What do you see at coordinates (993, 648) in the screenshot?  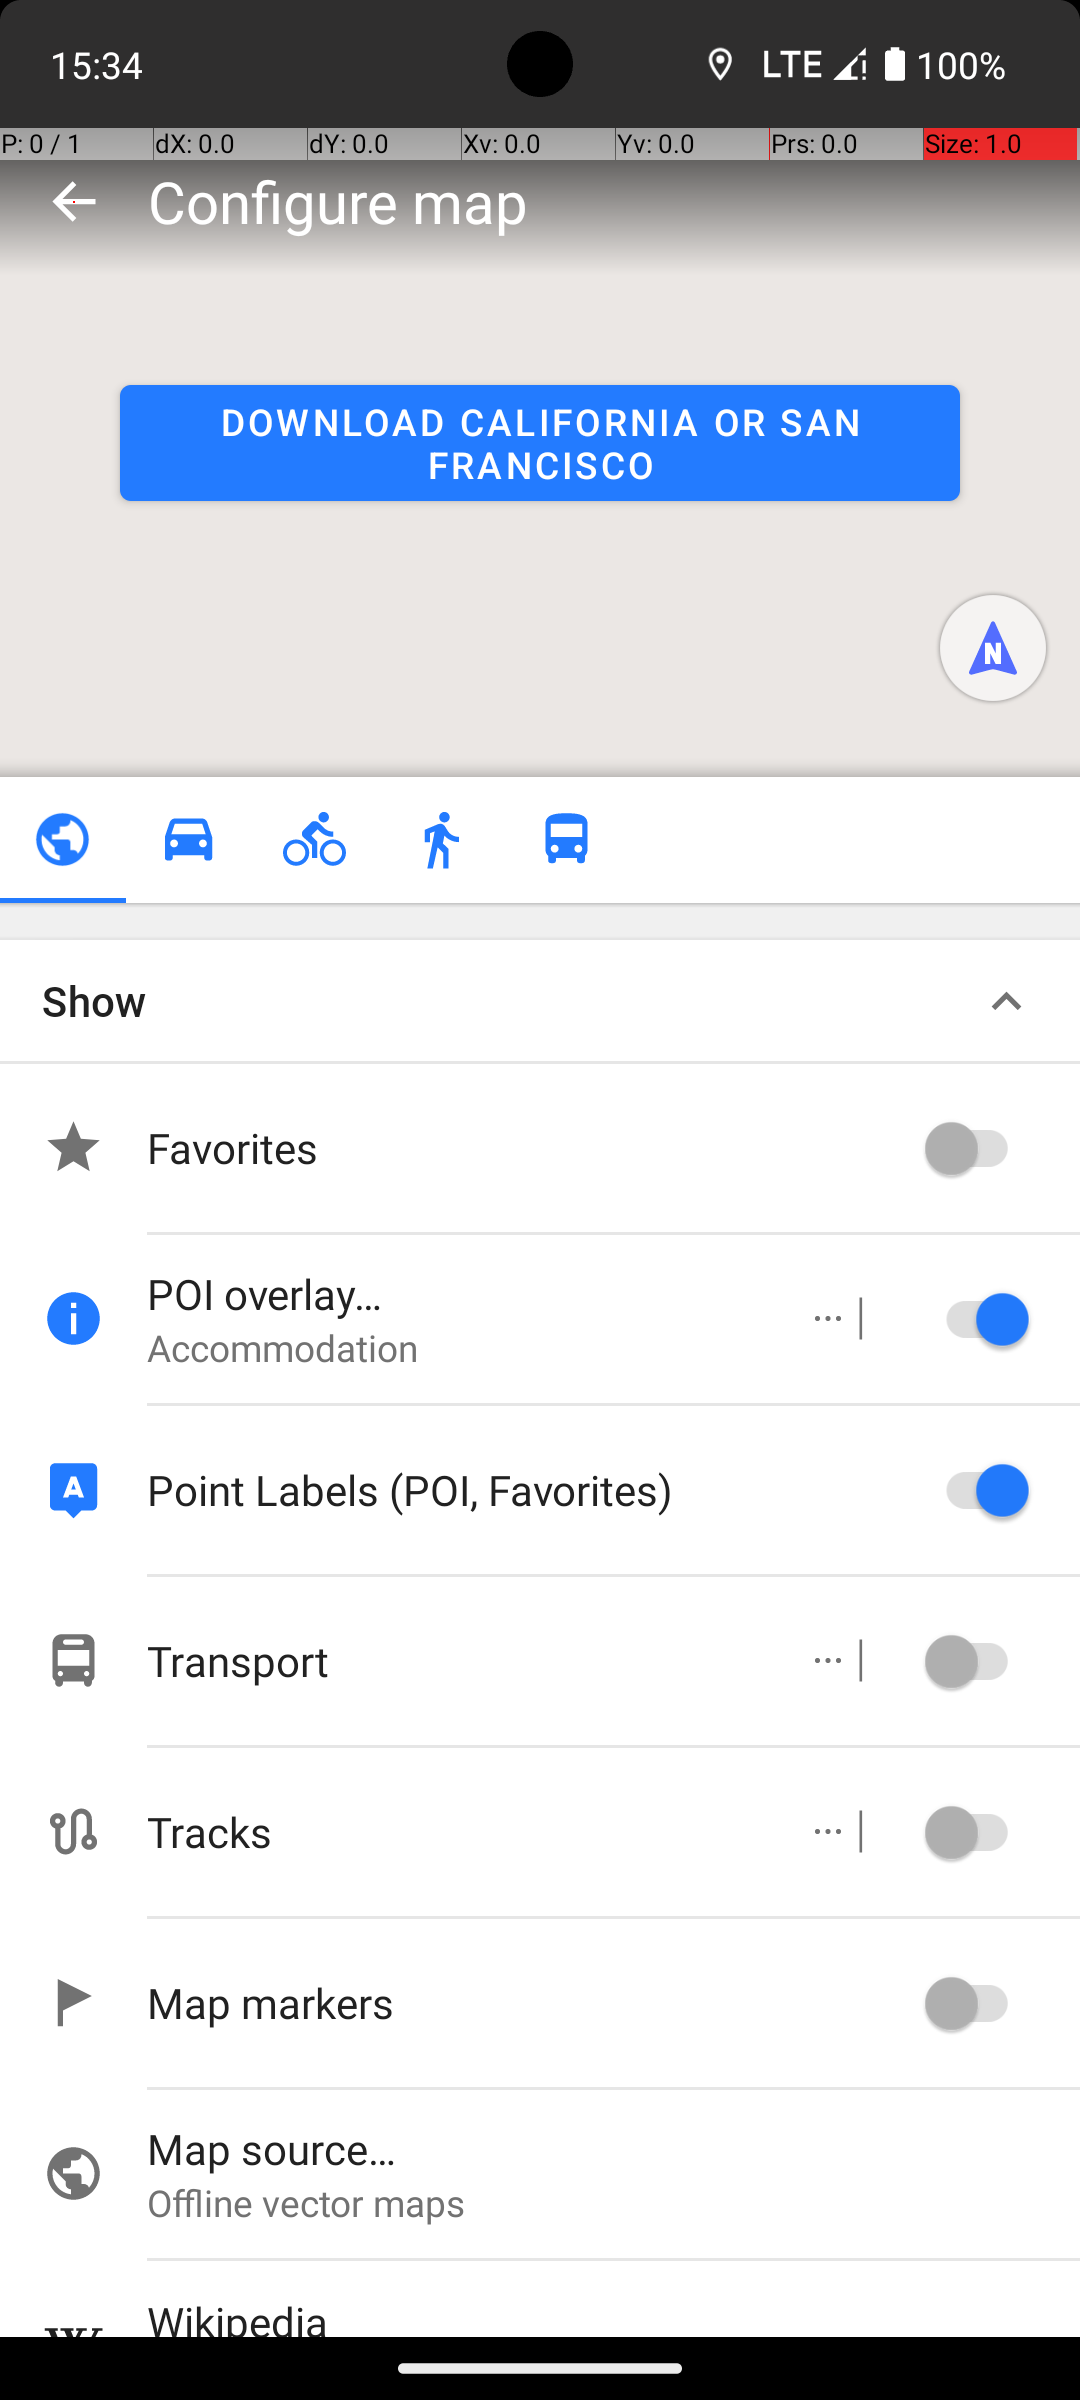 I see `Movement direction` at bounding box center [993, 648].